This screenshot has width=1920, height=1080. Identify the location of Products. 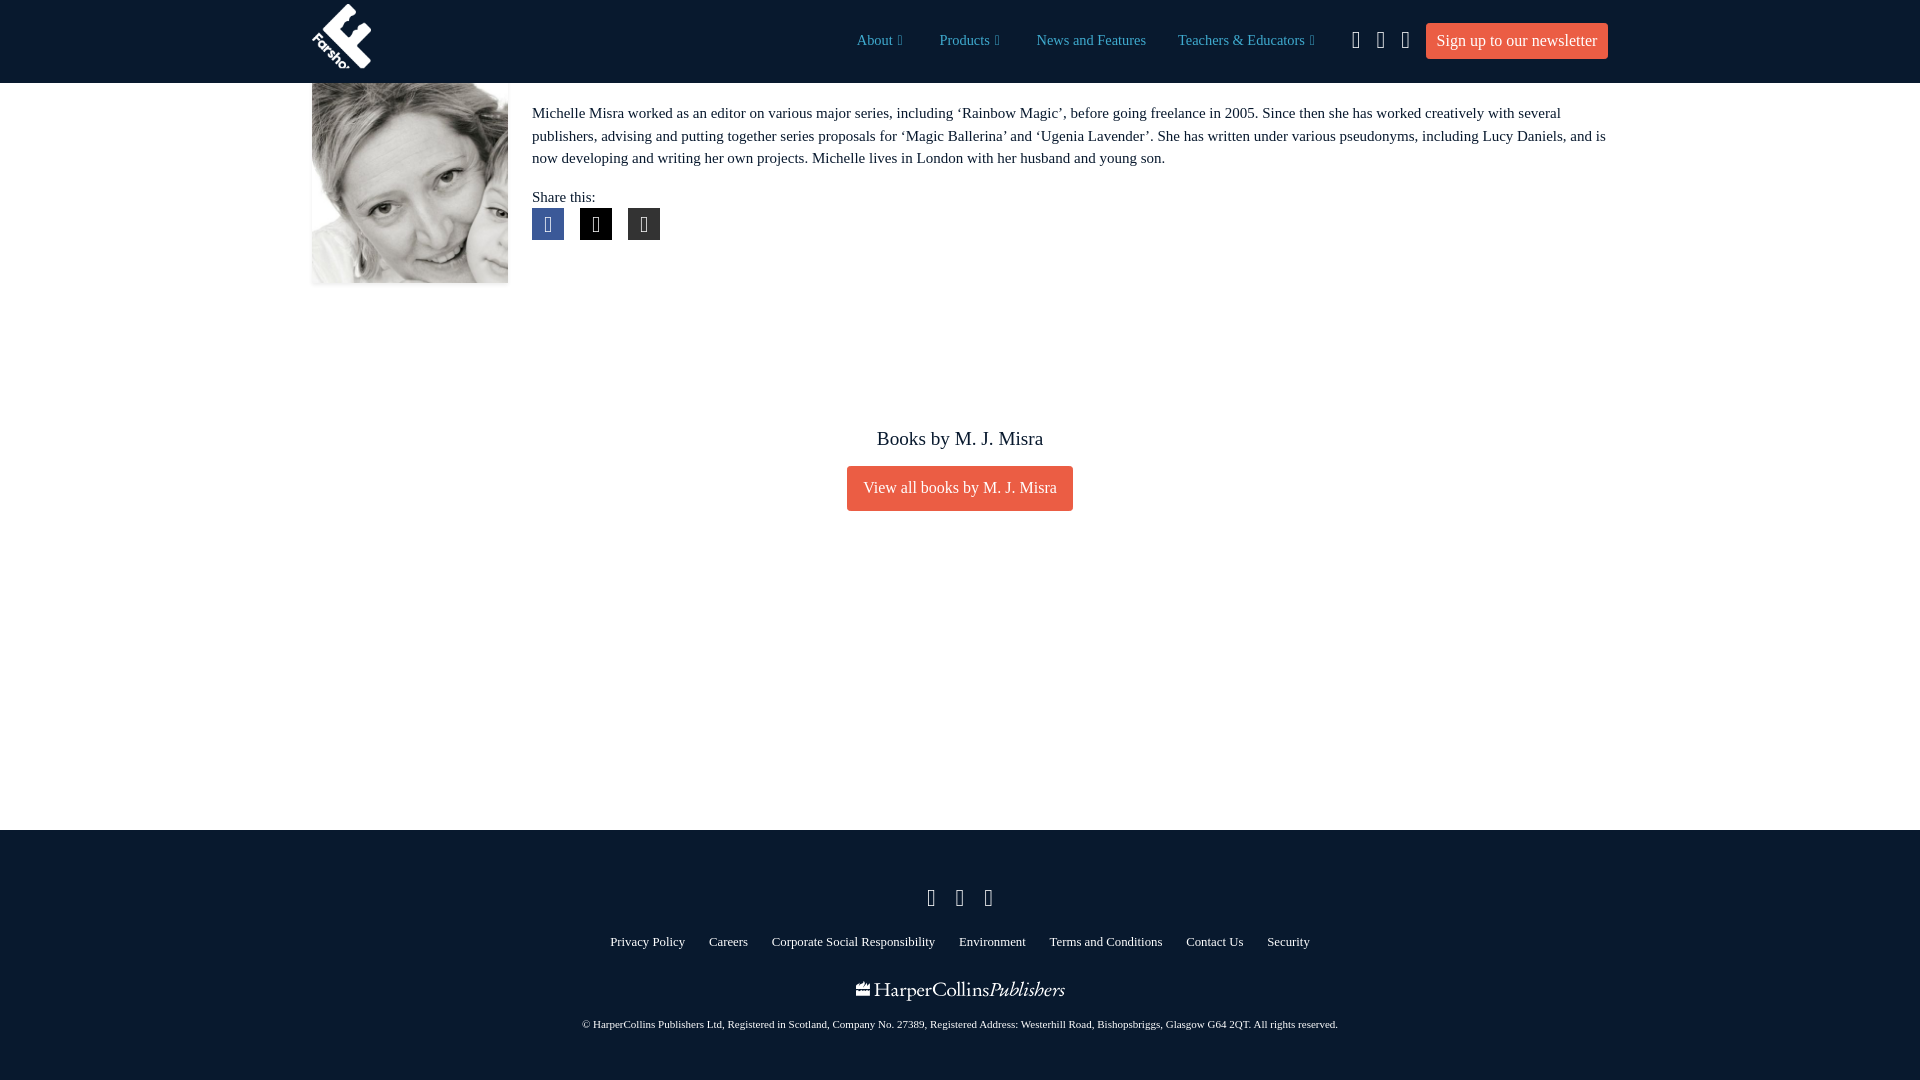
(971, 40).